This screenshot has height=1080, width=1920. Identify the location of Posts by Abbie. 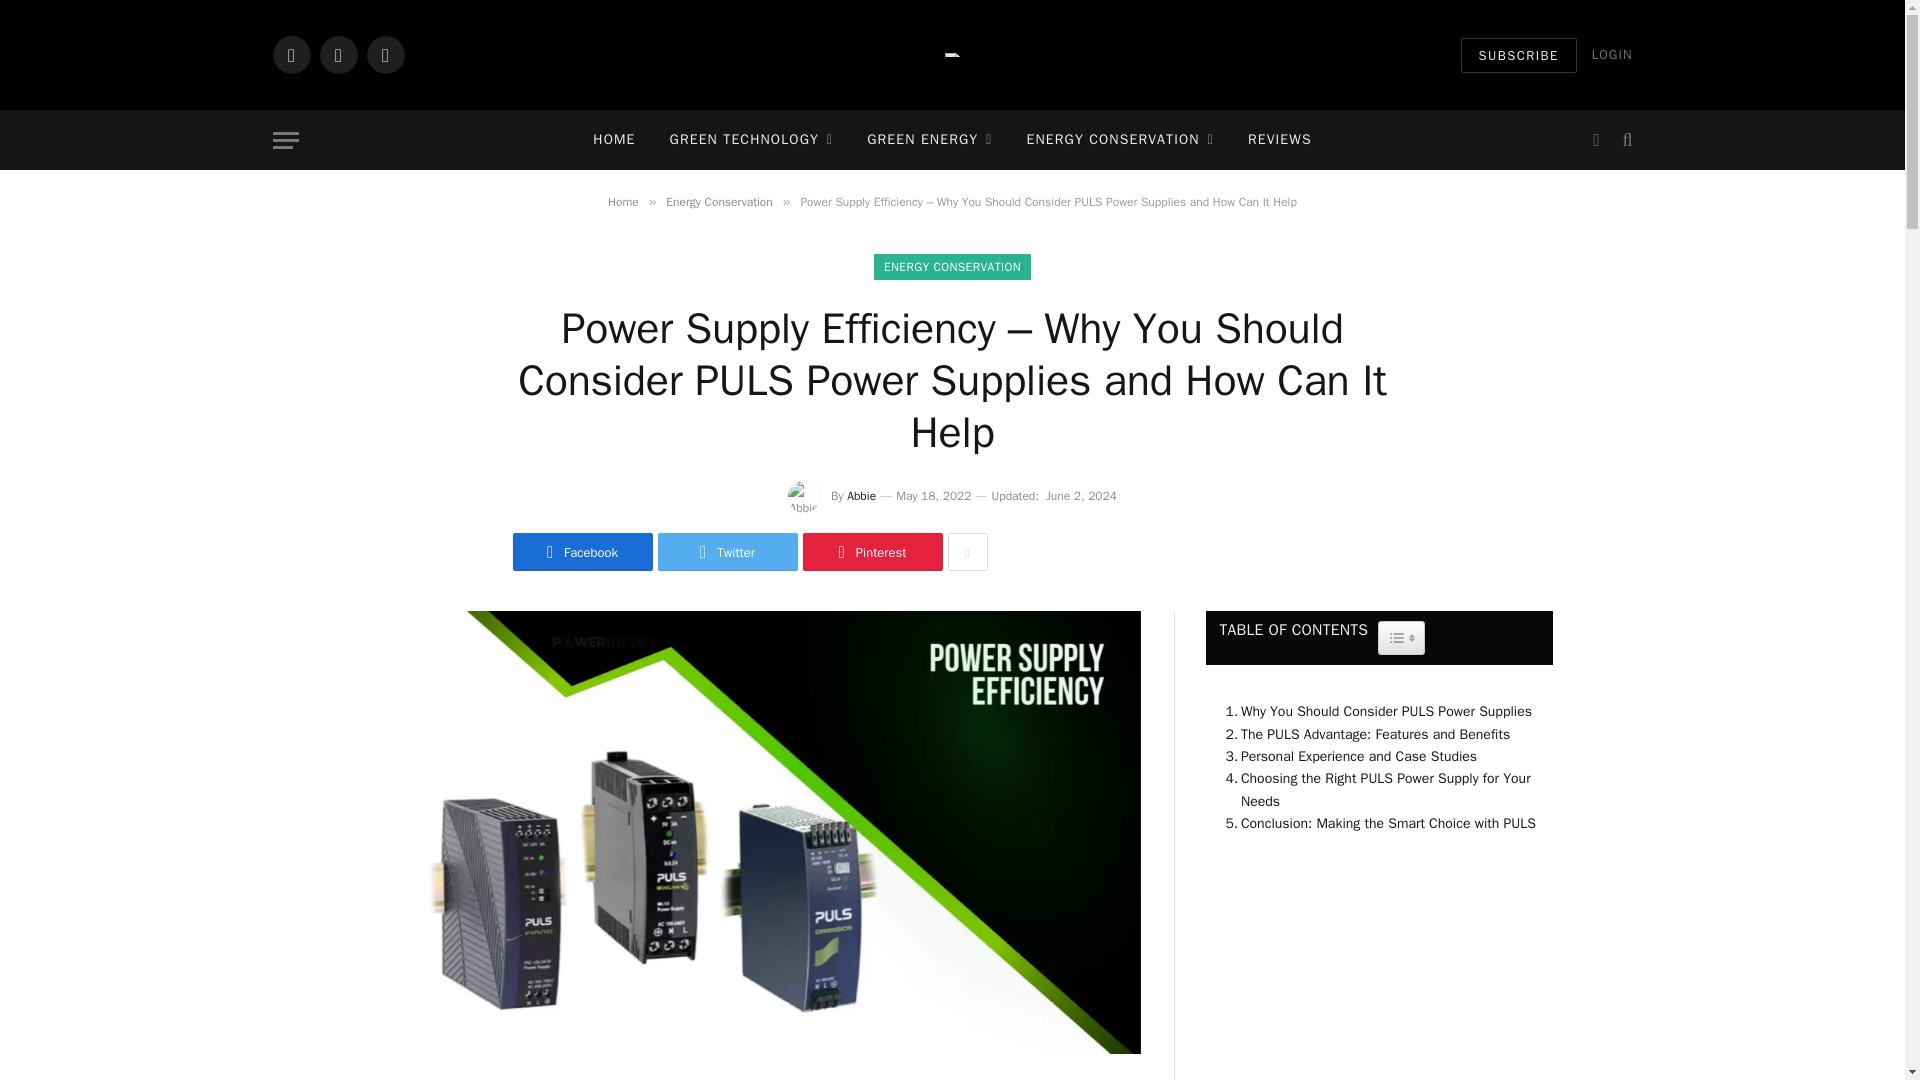
(860, 496).